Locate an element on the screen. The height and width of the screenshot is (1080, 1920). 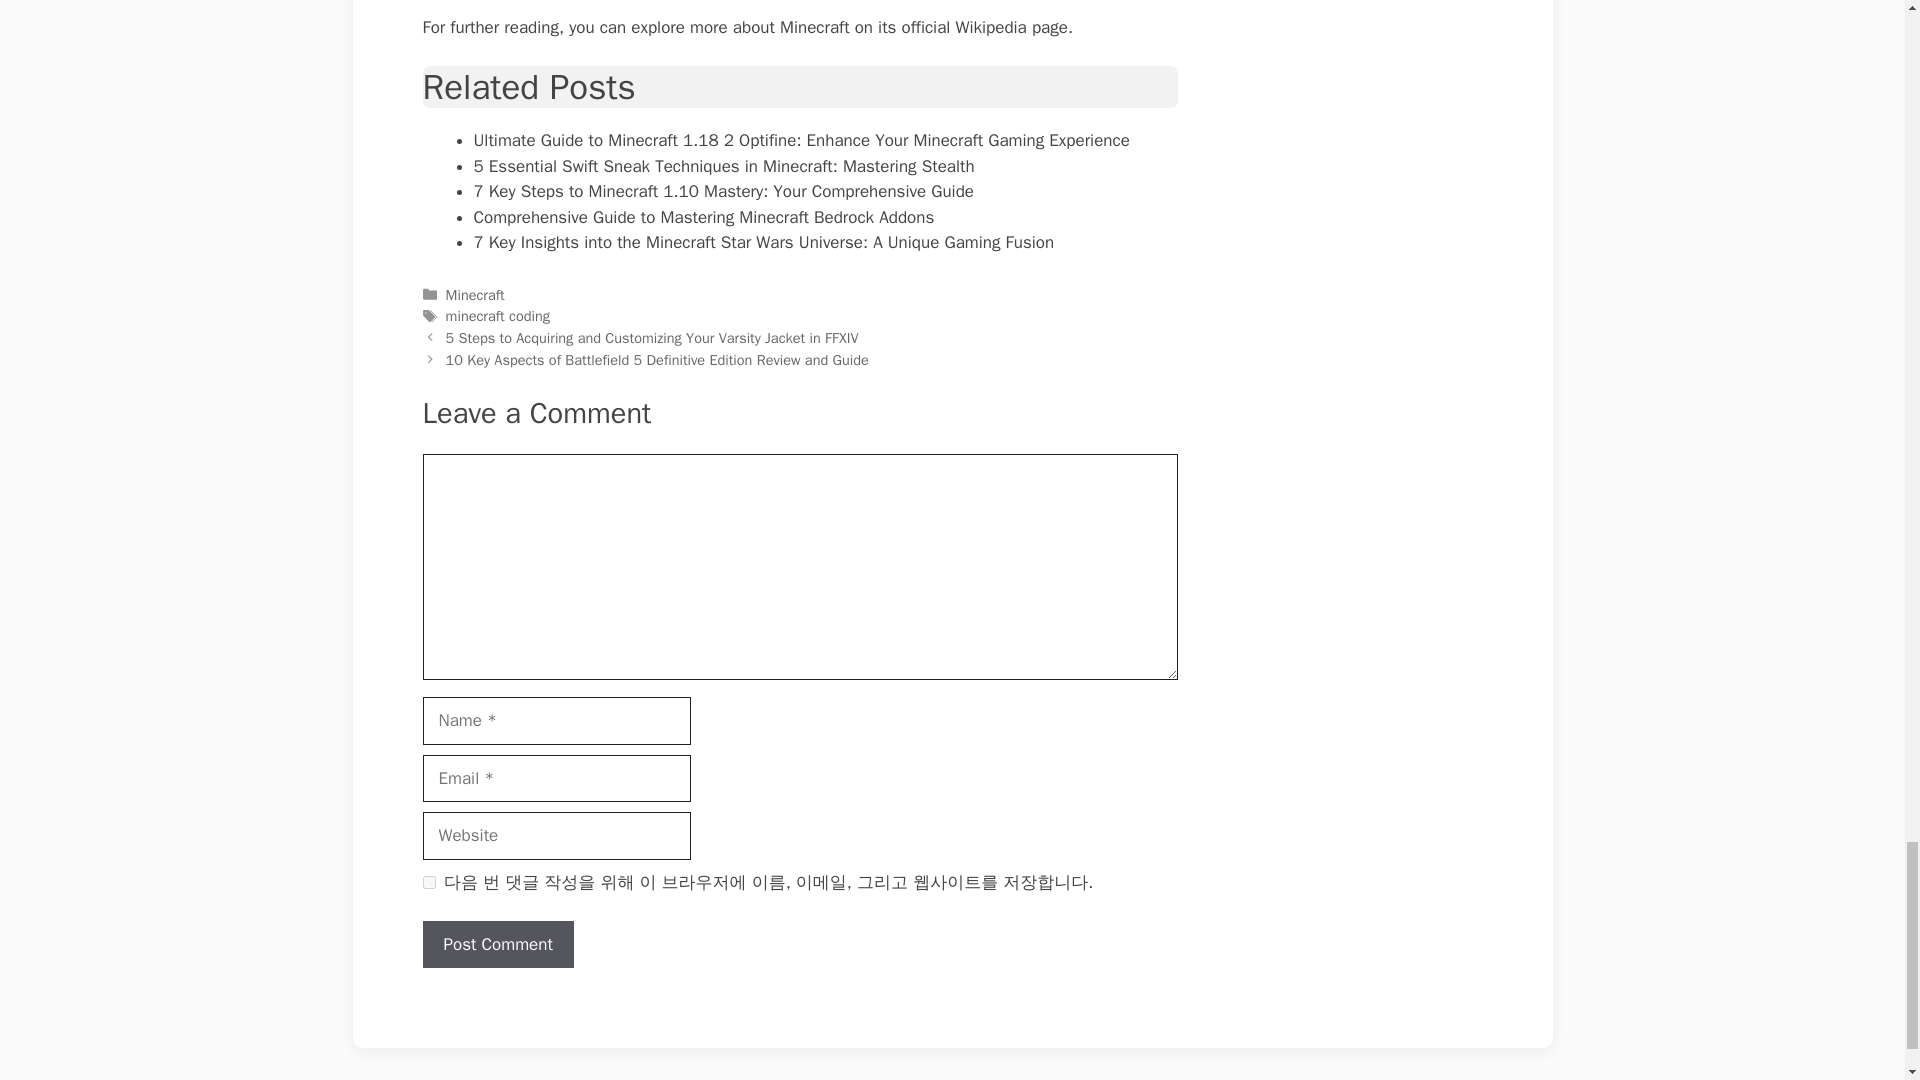
Wikipedia page is located at coordinates (1012, 27).